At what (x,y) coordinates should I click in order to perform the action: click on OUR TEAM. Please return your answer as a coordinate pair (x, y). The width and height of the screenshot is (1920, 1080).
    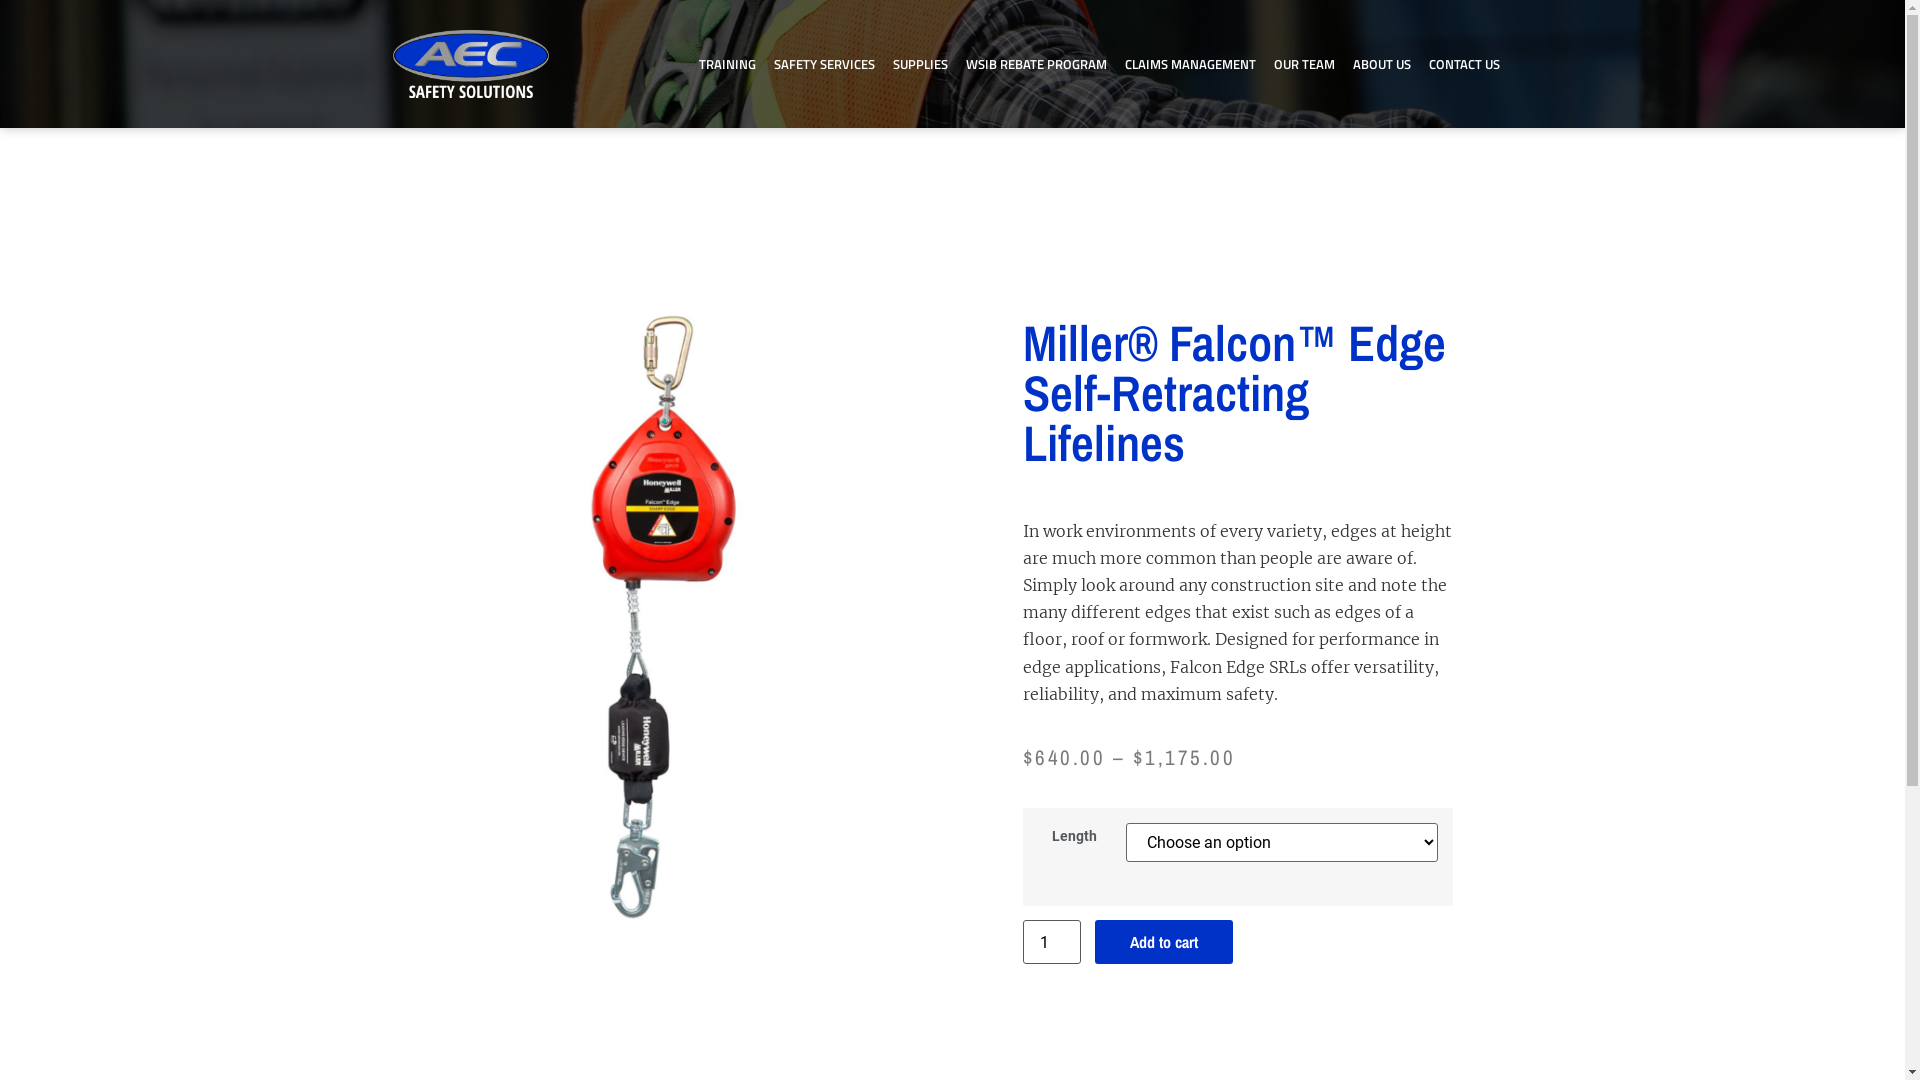
    Looking at the image, I should click on (1304, 64).